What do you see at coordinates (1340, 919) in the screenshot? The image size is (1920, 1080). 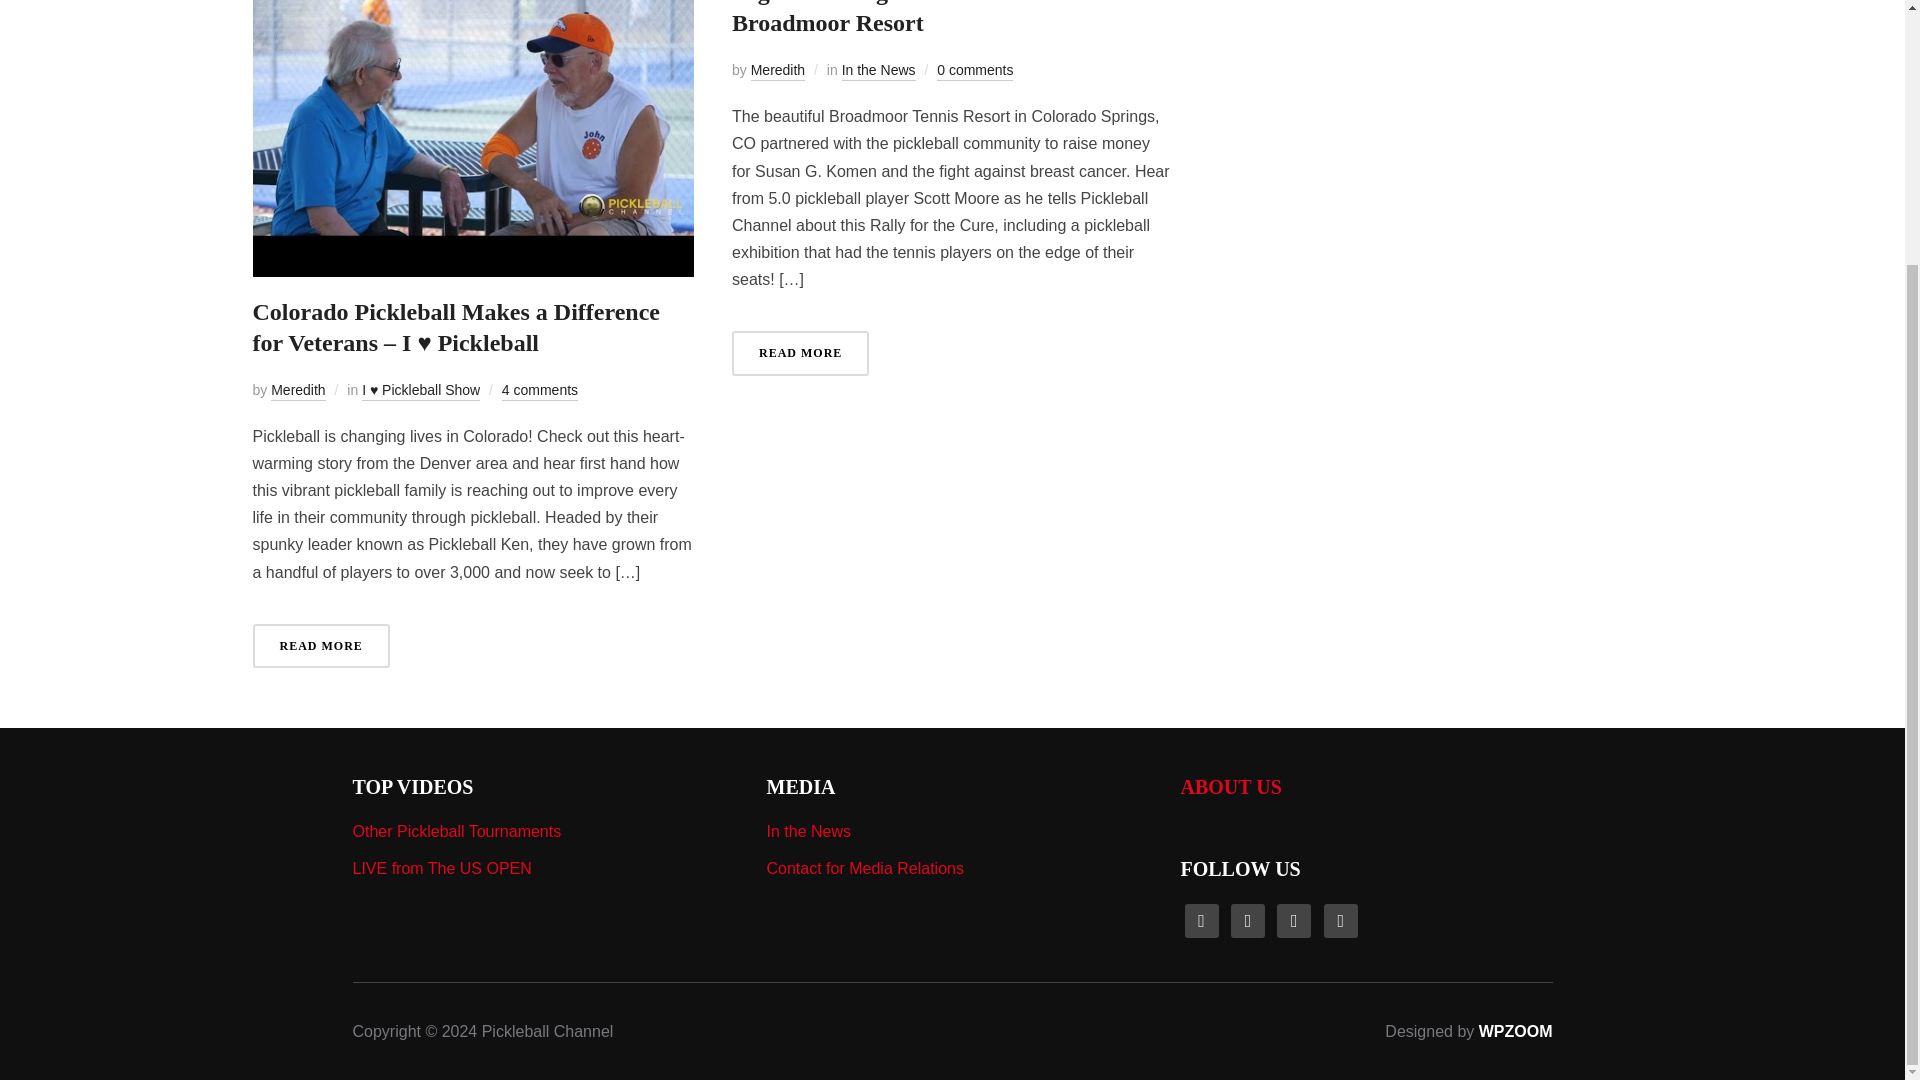 I see `Twitter` at bounding box center [1340, 919].